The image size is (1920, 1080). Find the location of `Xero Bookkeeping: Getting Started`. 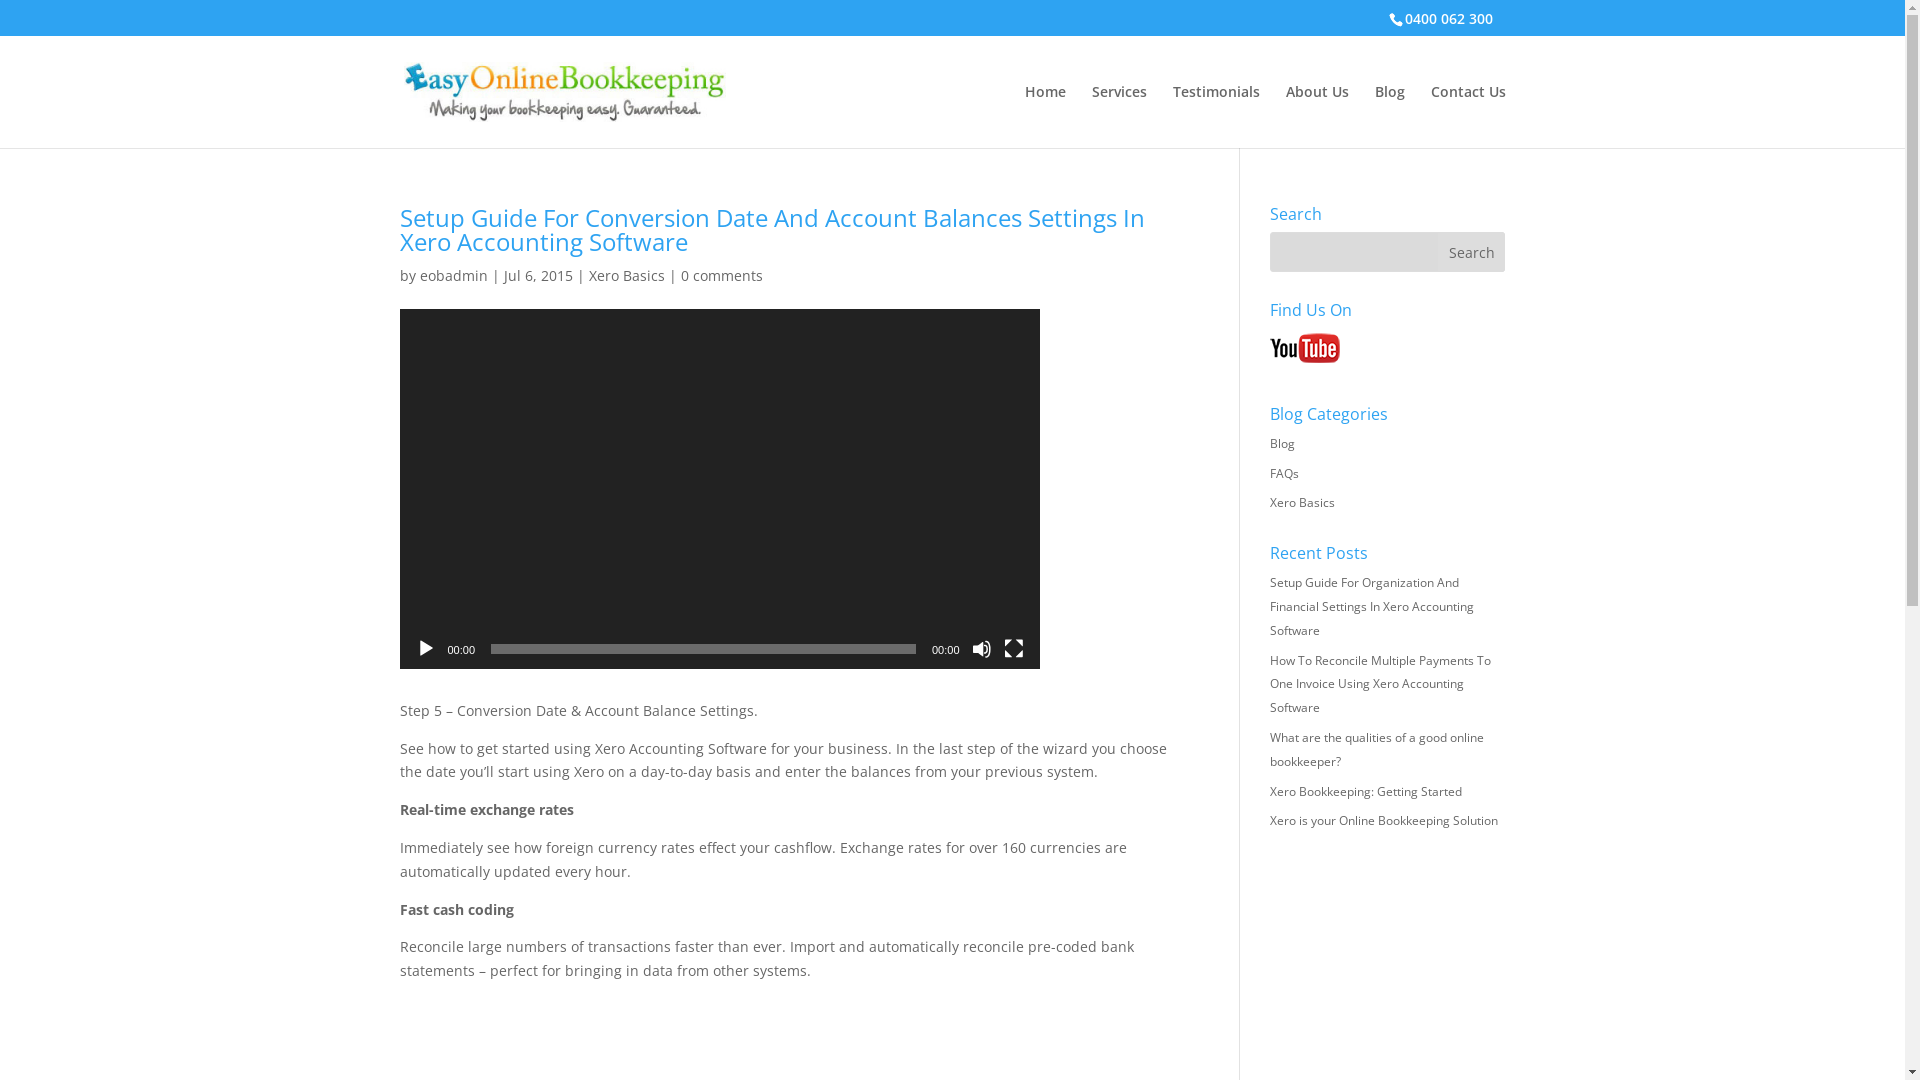

Xero Bookkeeping: Getting Started is located at coordinates (1366, 792).